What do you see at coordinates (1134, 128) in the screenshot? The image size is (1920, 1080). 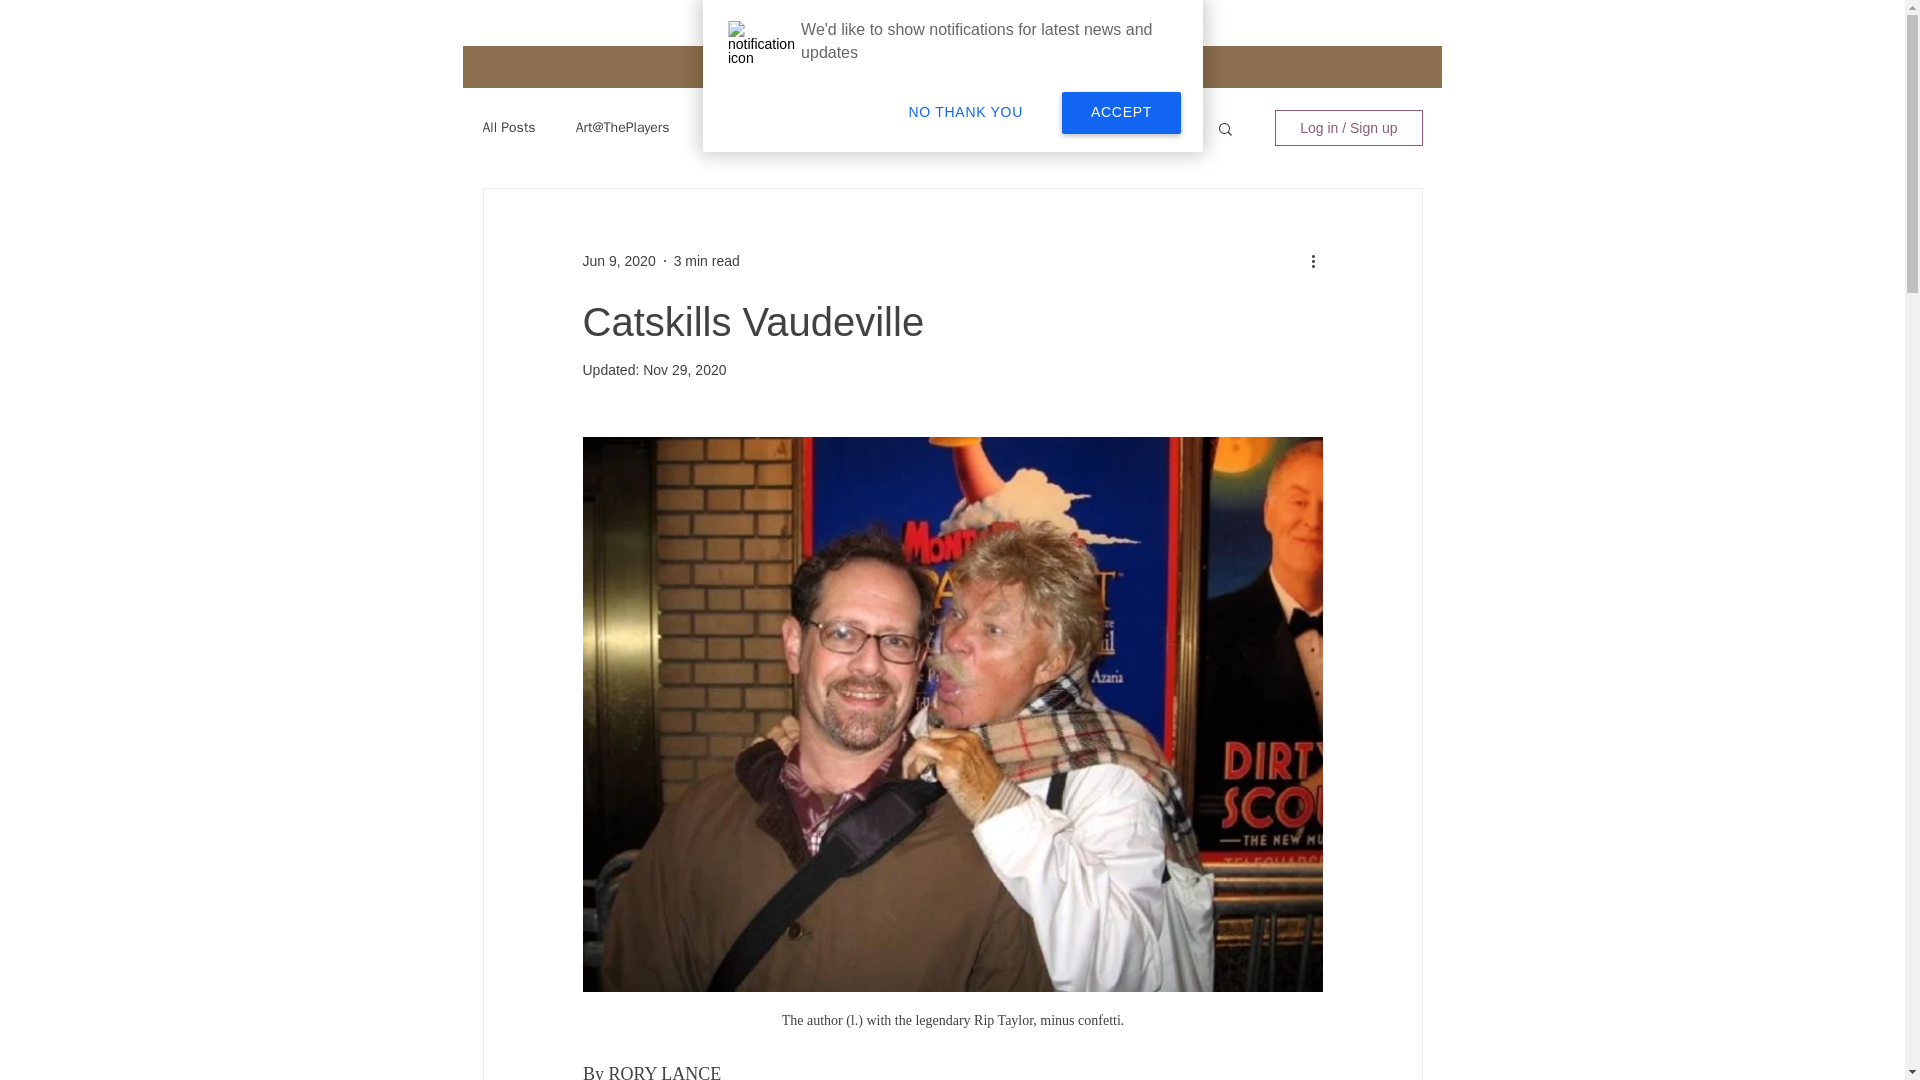 I see `Club Stories` at bounding box center [1134, 128].